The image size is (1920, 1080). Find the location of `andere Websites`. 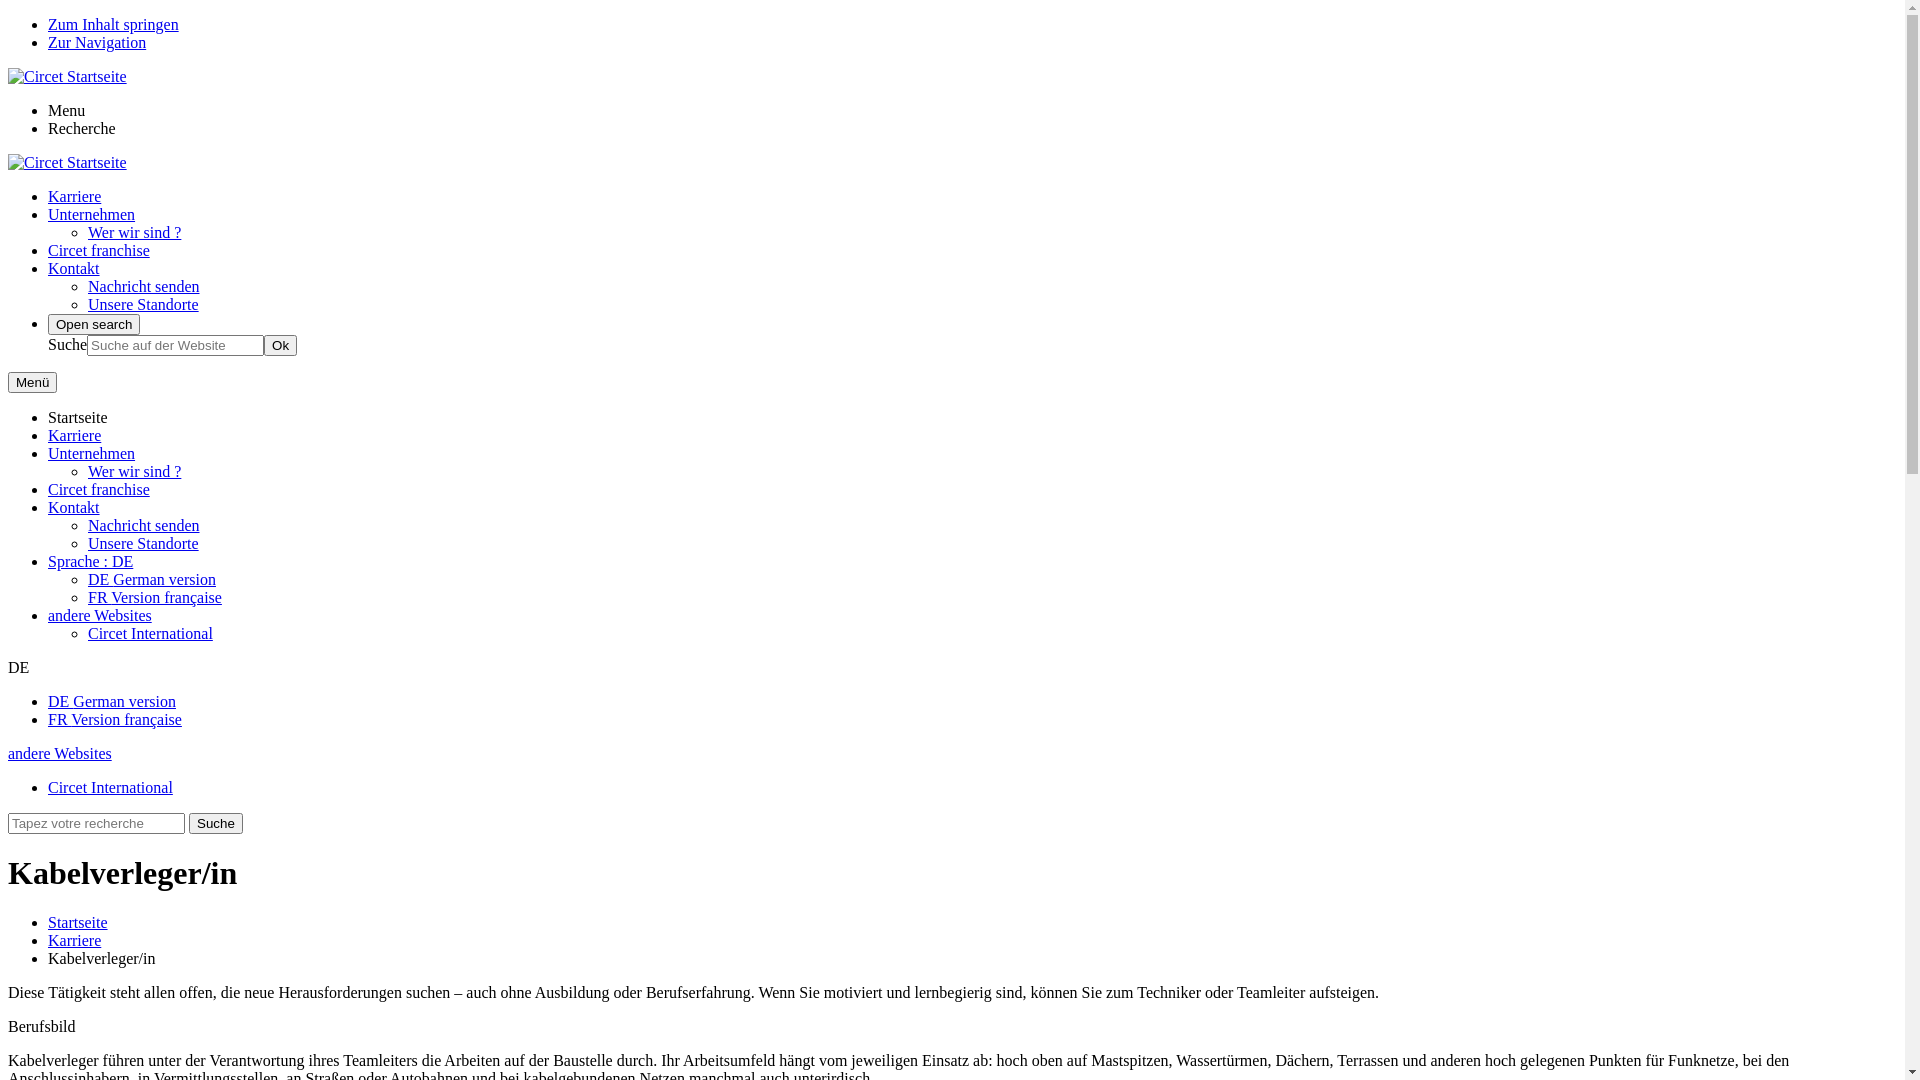

andere Websites is located at coordinates (60, 754).